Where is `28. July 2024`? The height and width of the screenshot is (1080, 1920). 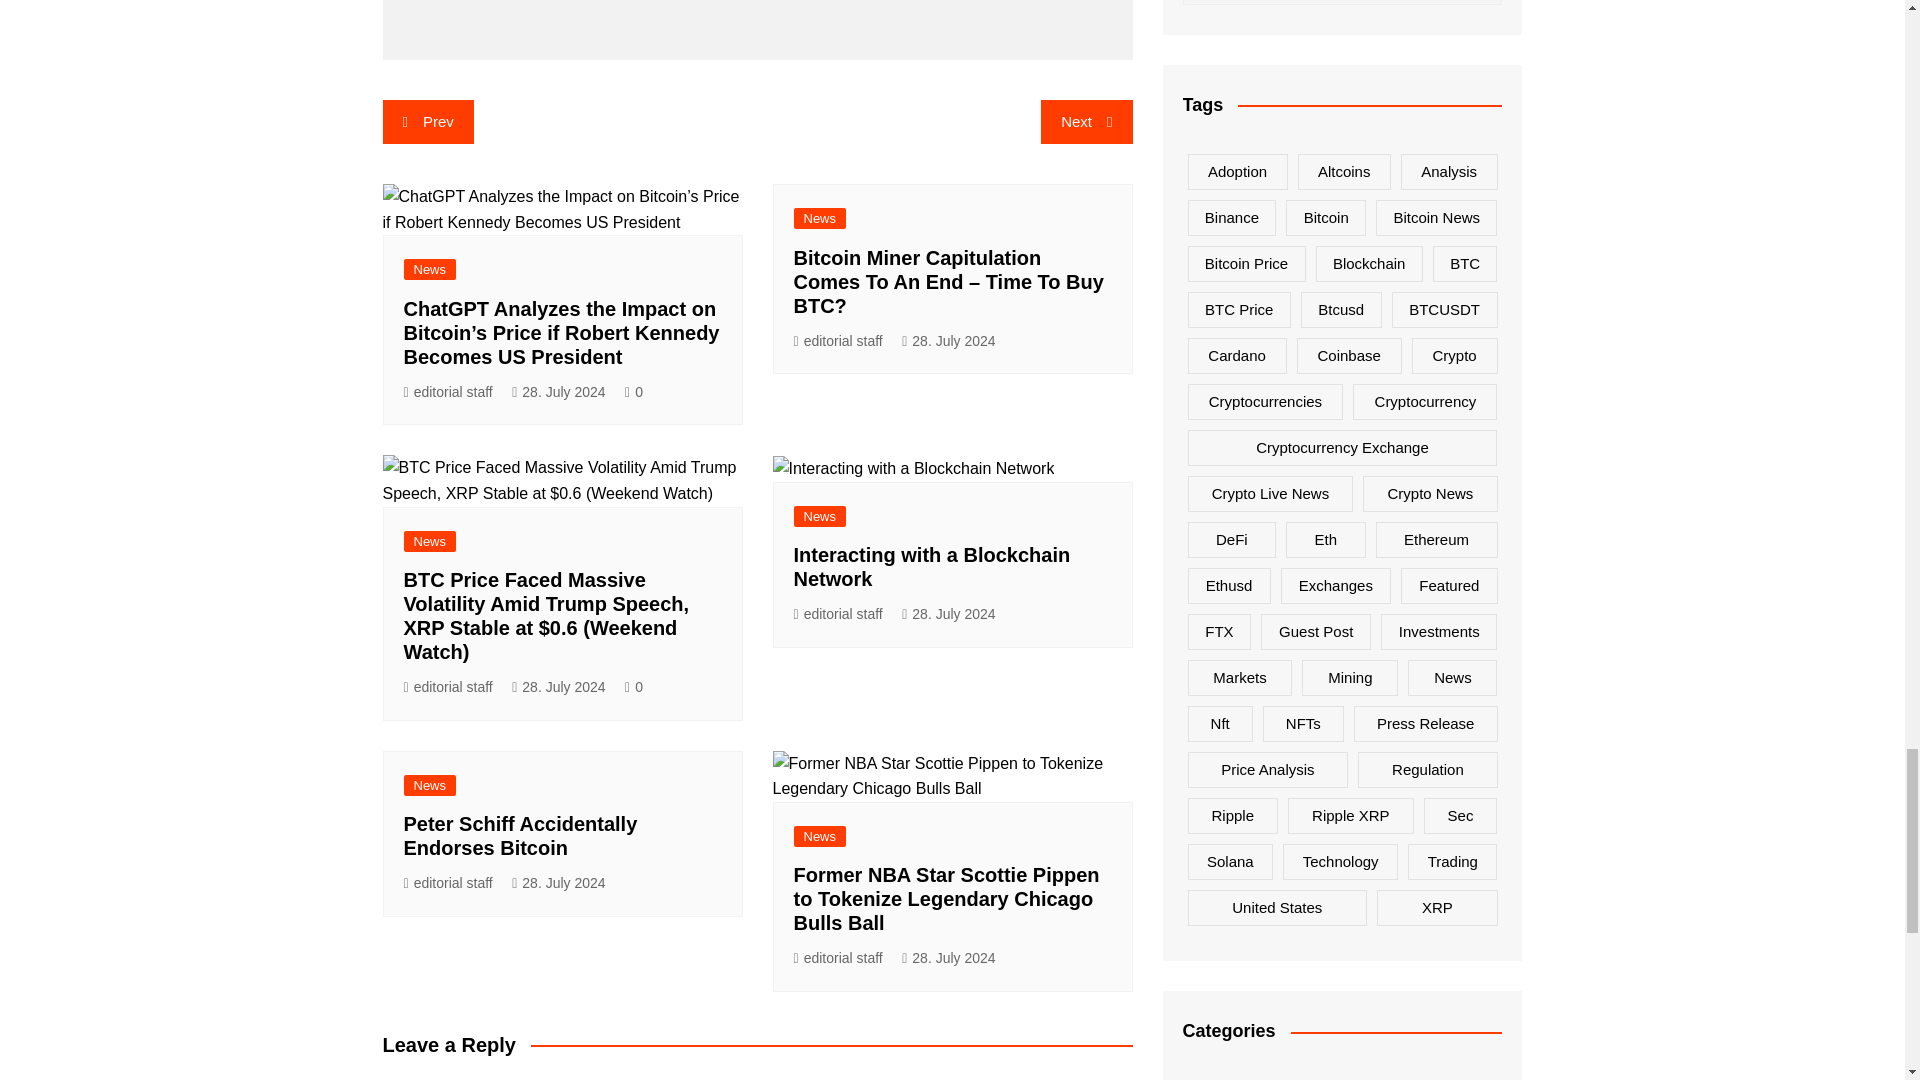
28. July 2024 is located at coordinates (558, 392).